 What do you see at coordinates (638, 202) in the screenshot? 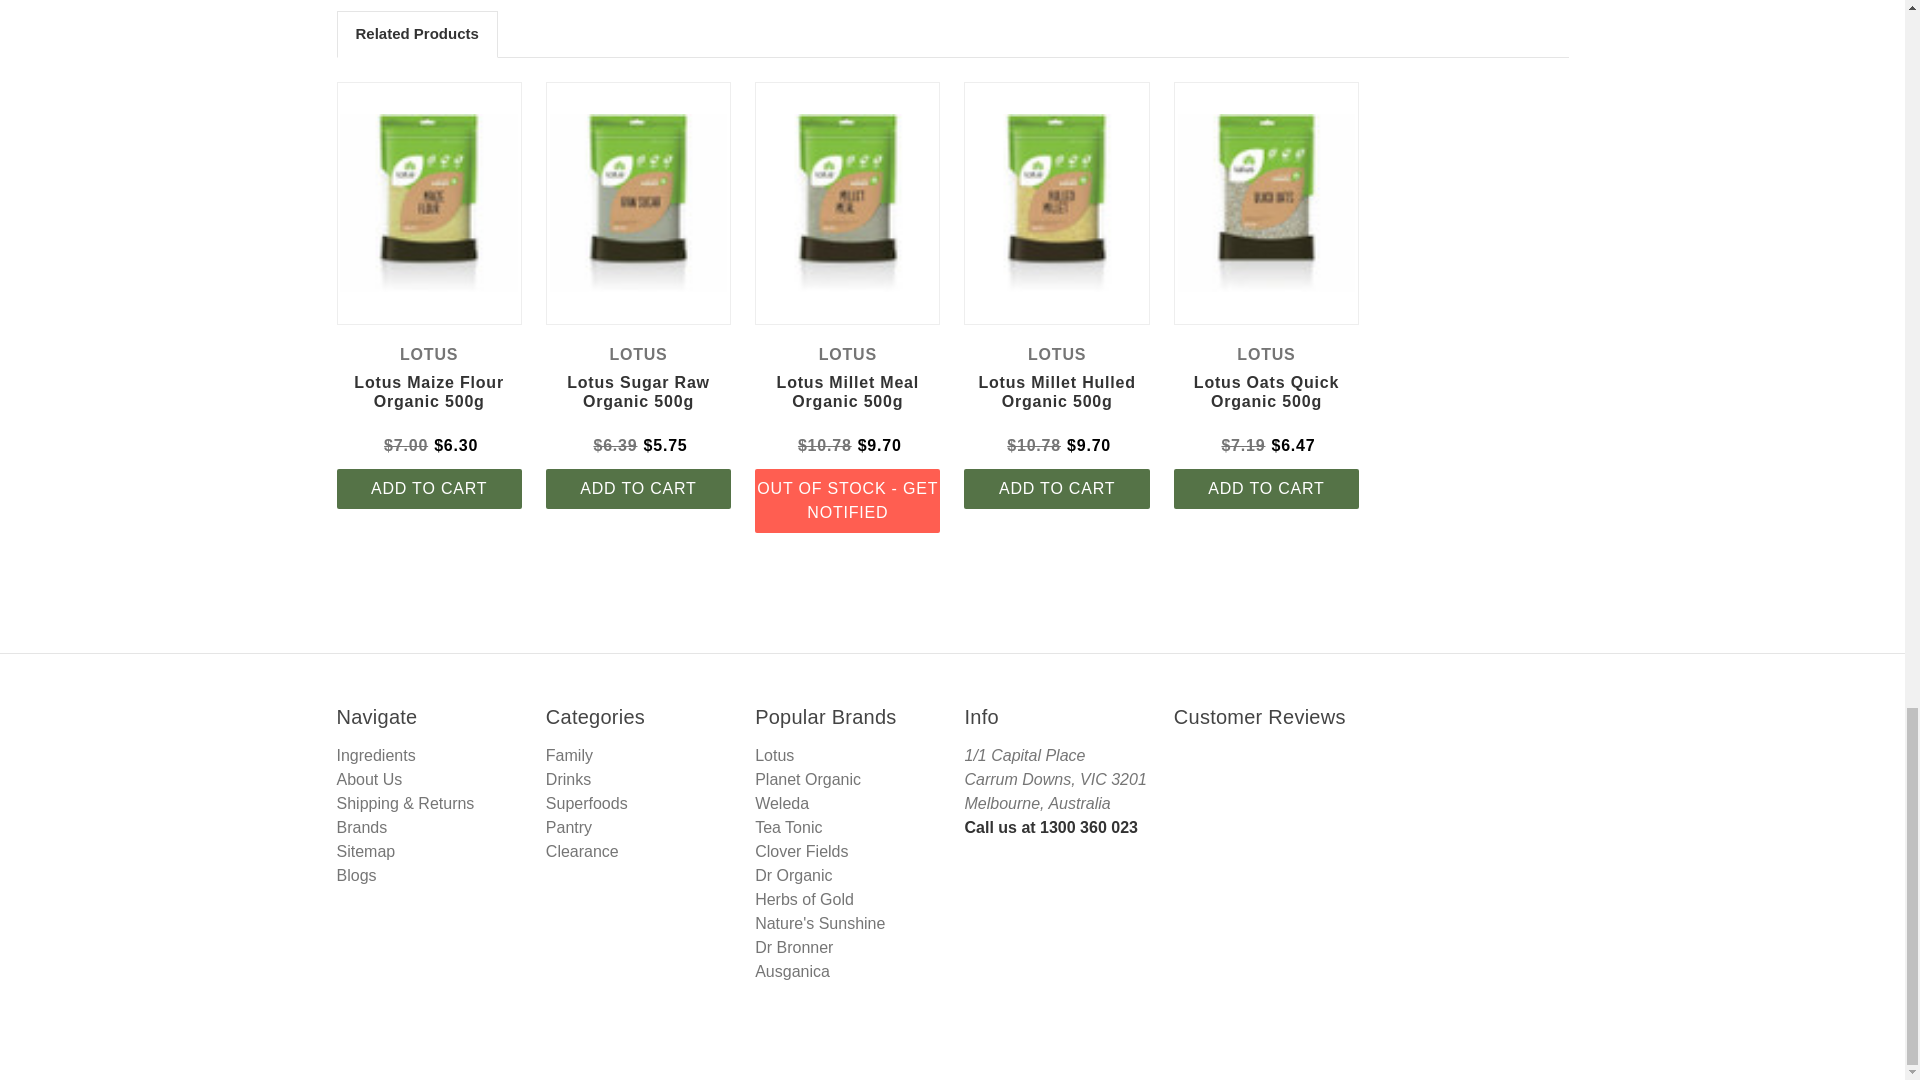
I see `Lotus Sugar Raw Organic 500g` at bounding box center [638, 202].